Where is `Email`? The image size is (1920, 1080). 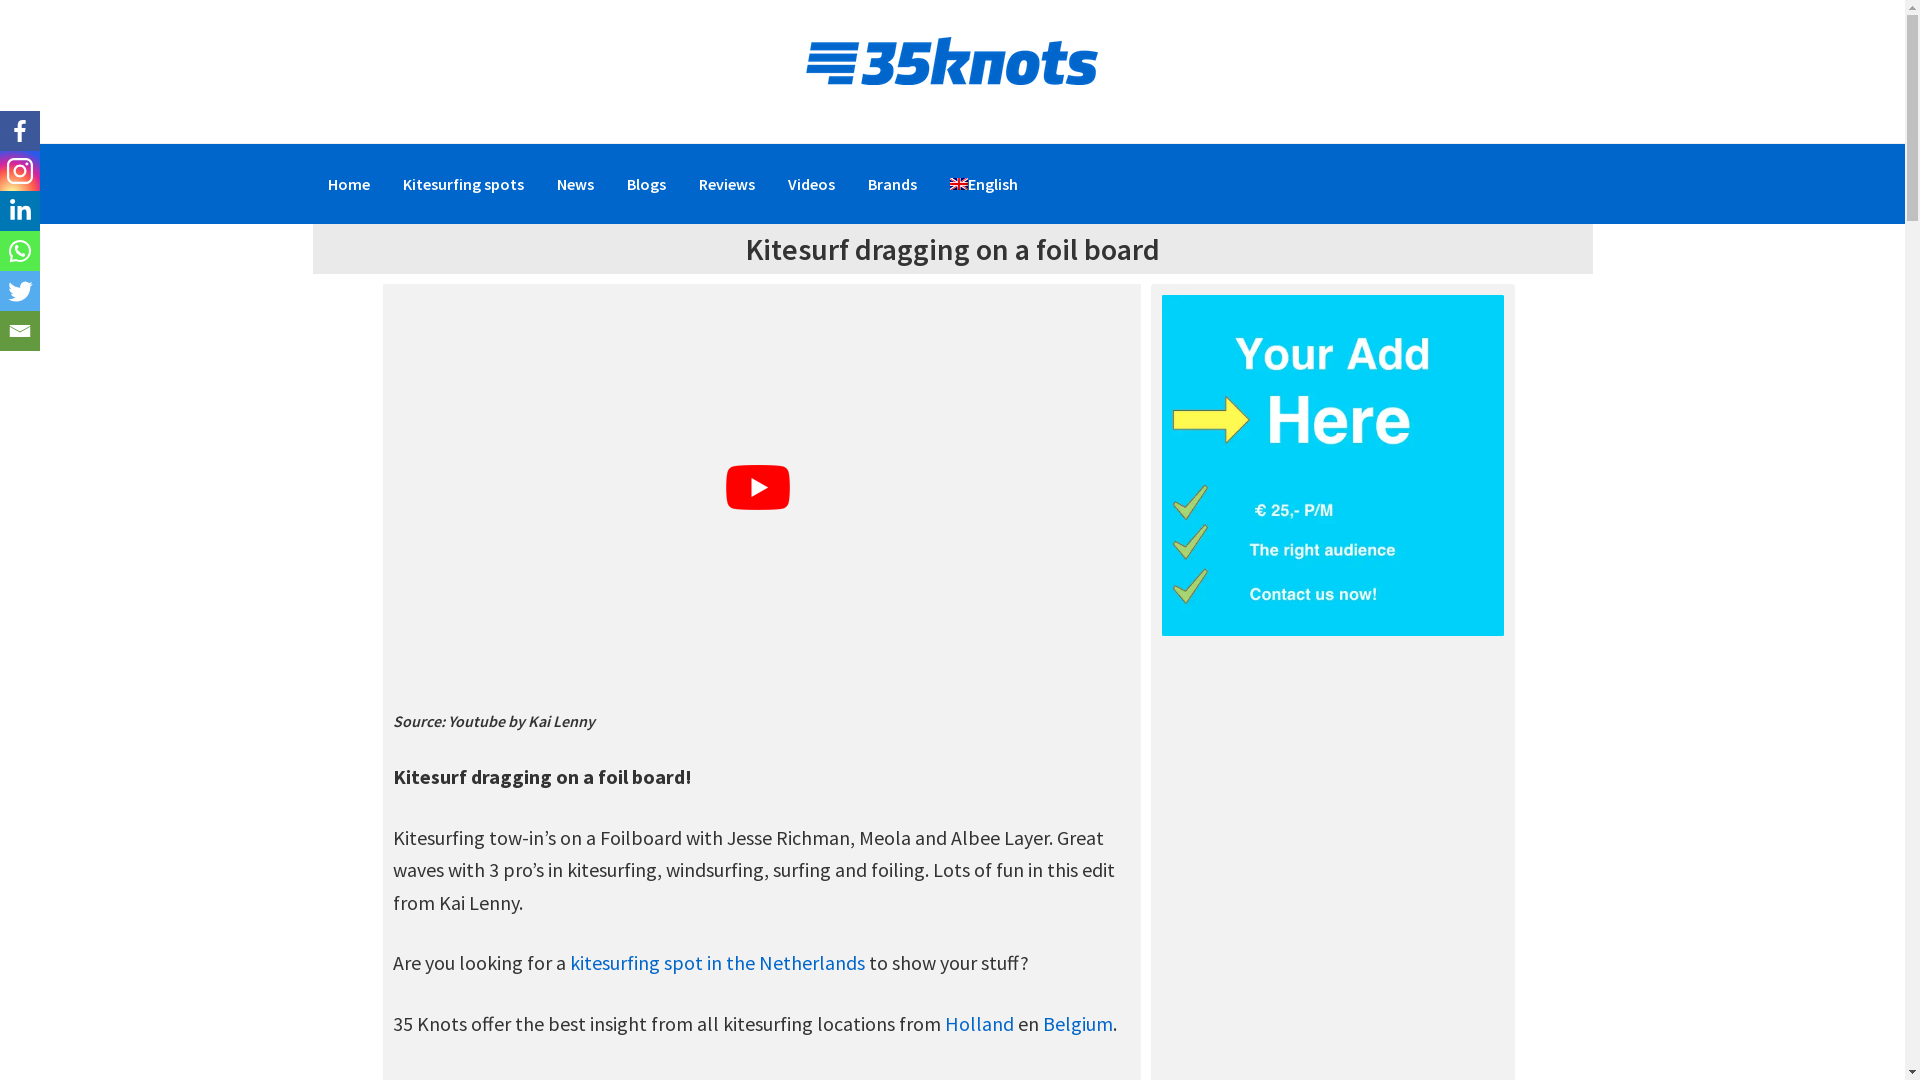 Email is located at coordinates (20, 331).